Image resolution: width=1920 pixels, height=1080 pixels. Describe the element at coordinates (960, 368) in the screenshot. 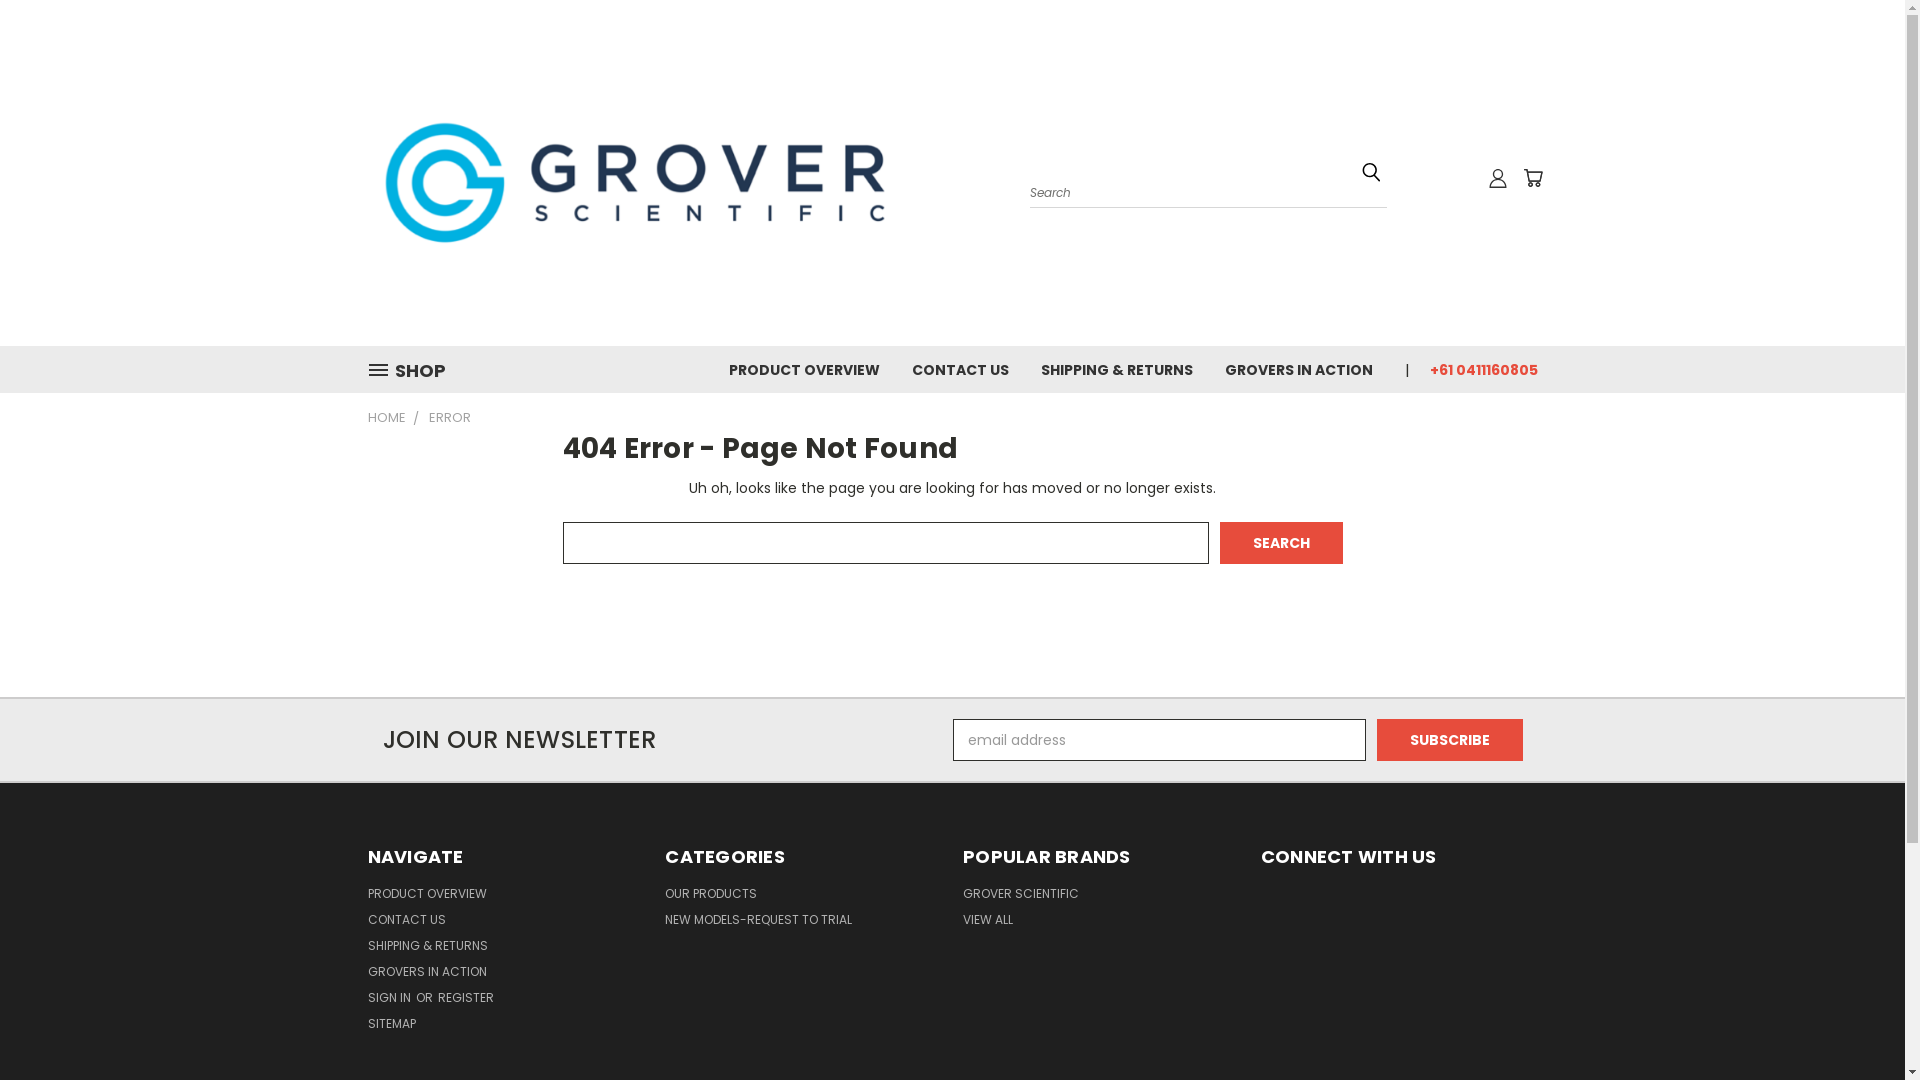

I see `CONTACT US` at that location.